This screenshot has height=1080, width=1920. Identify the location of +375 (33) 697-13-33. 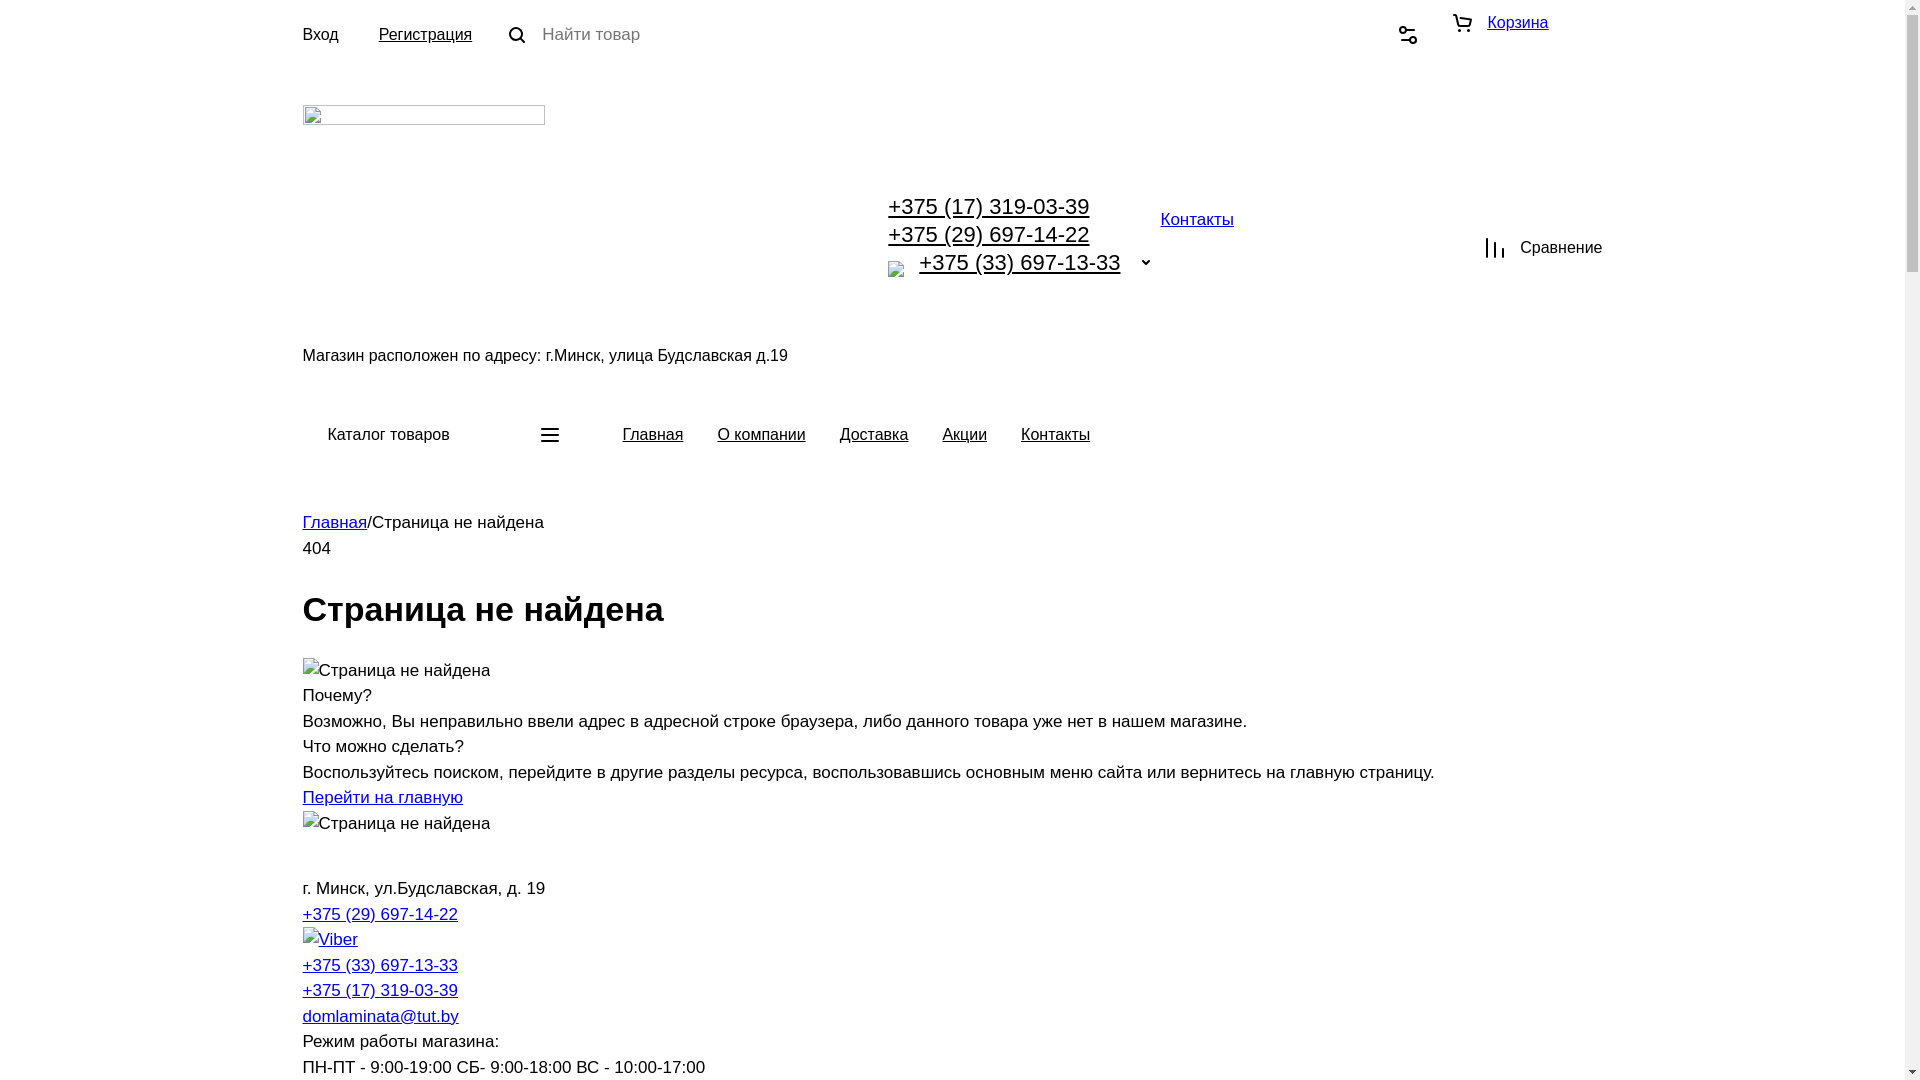
(380, 966).